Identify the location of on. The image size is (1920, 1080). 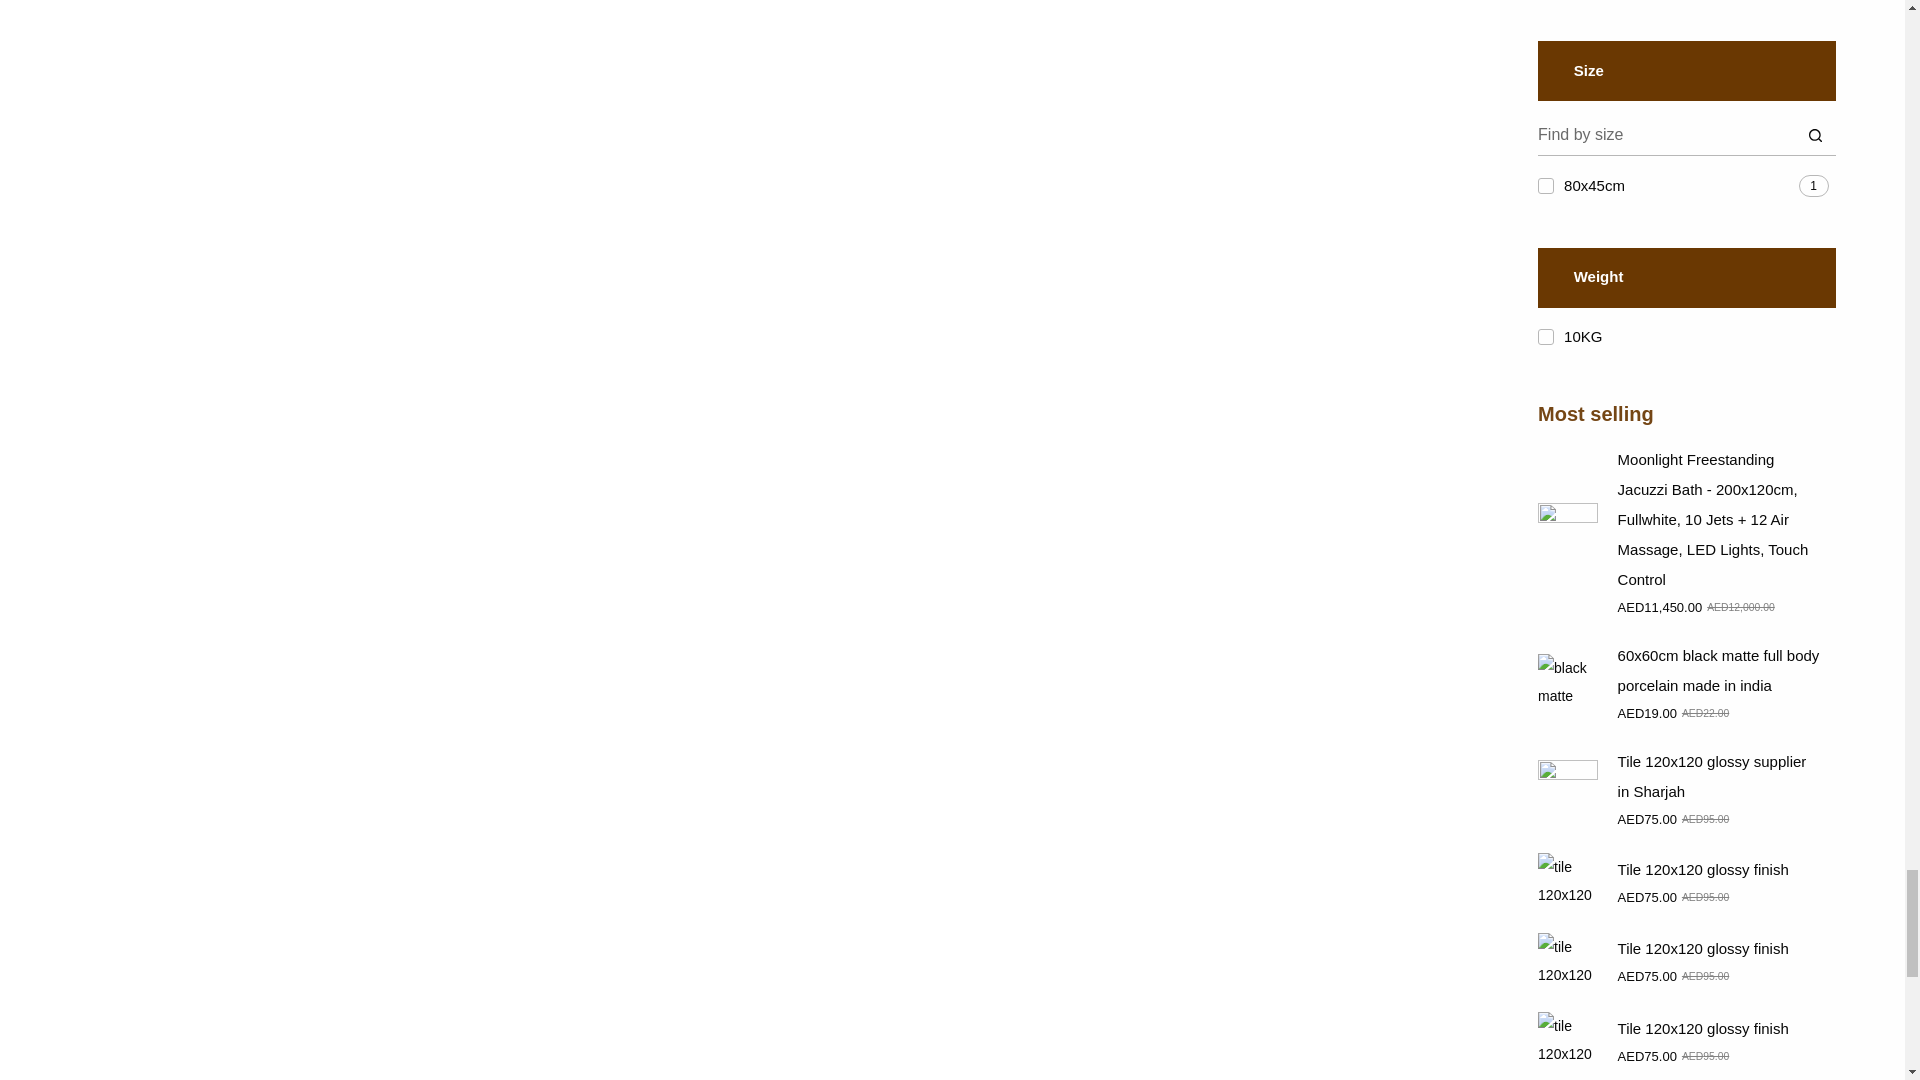
(1545, 336).